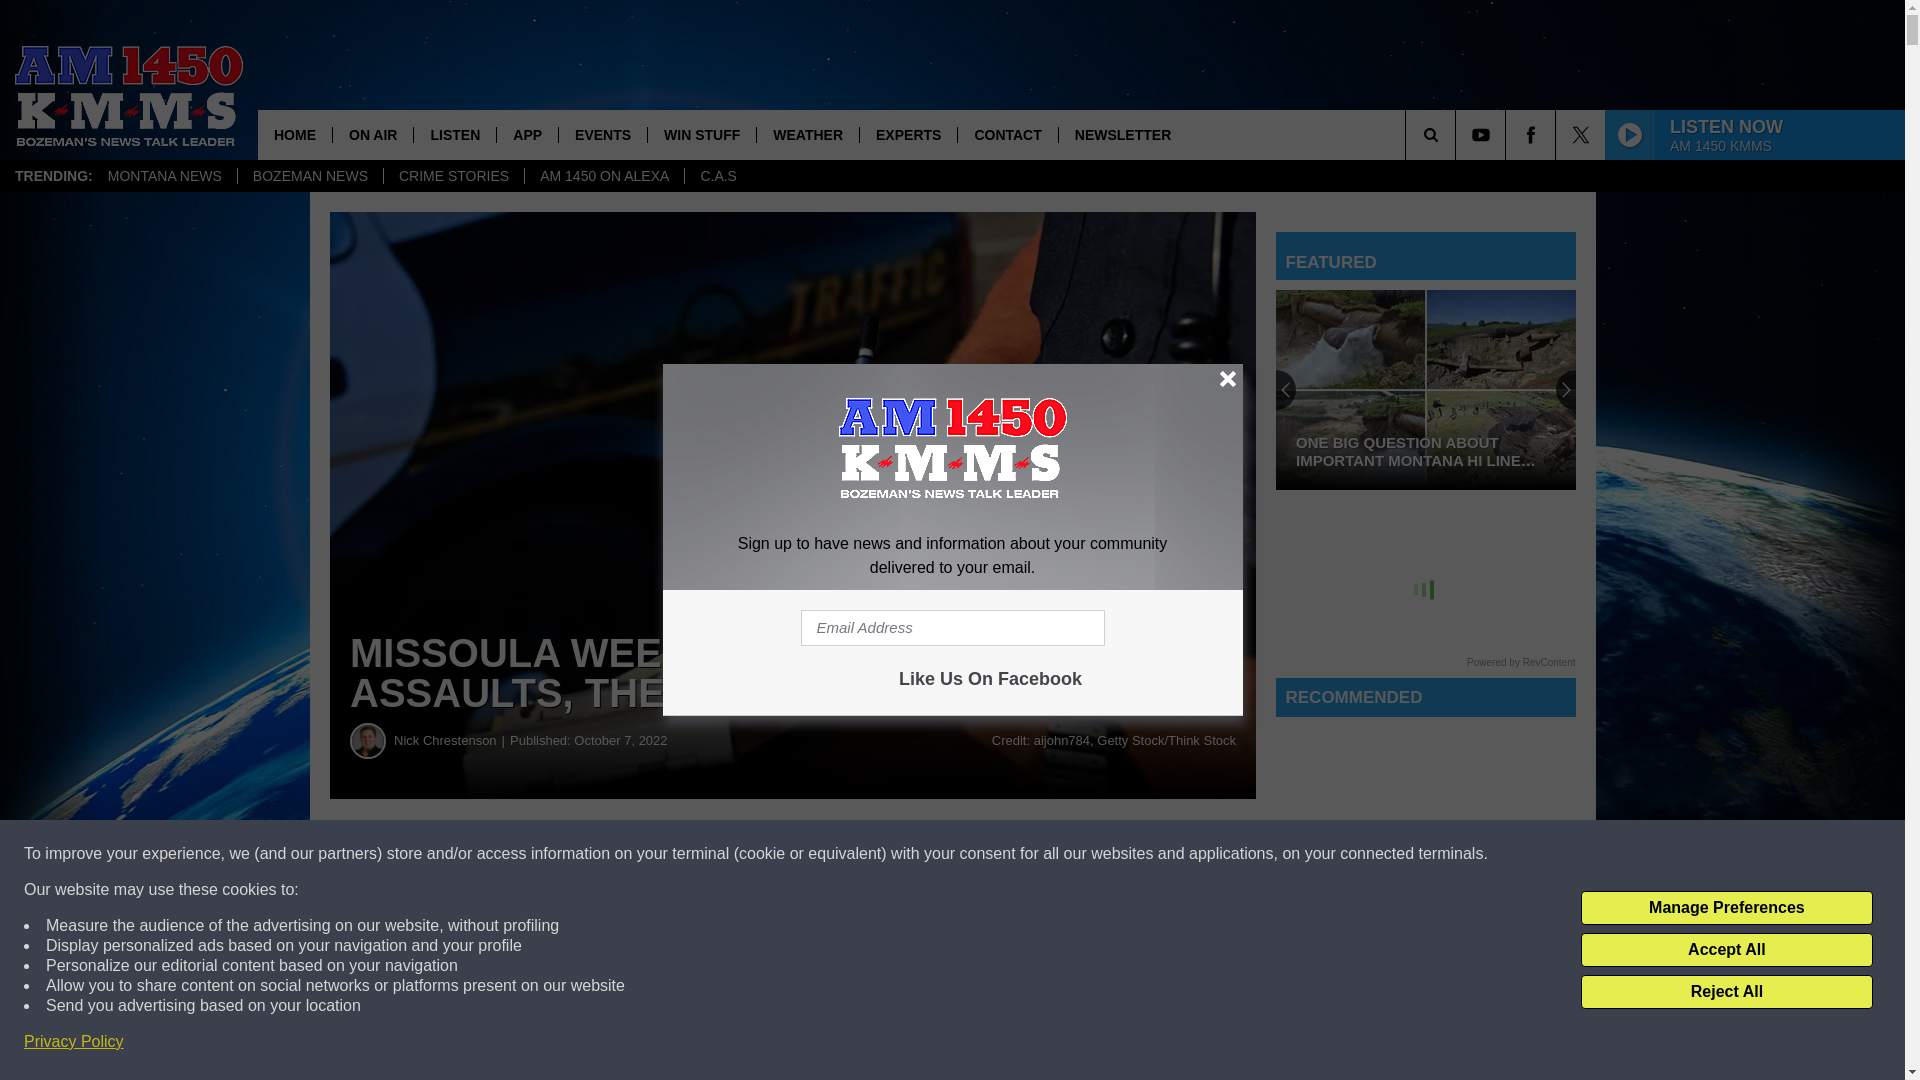  Describe the element at coordinates (608, 854) in the screenshot. I see `Share on Facebook` at that location.